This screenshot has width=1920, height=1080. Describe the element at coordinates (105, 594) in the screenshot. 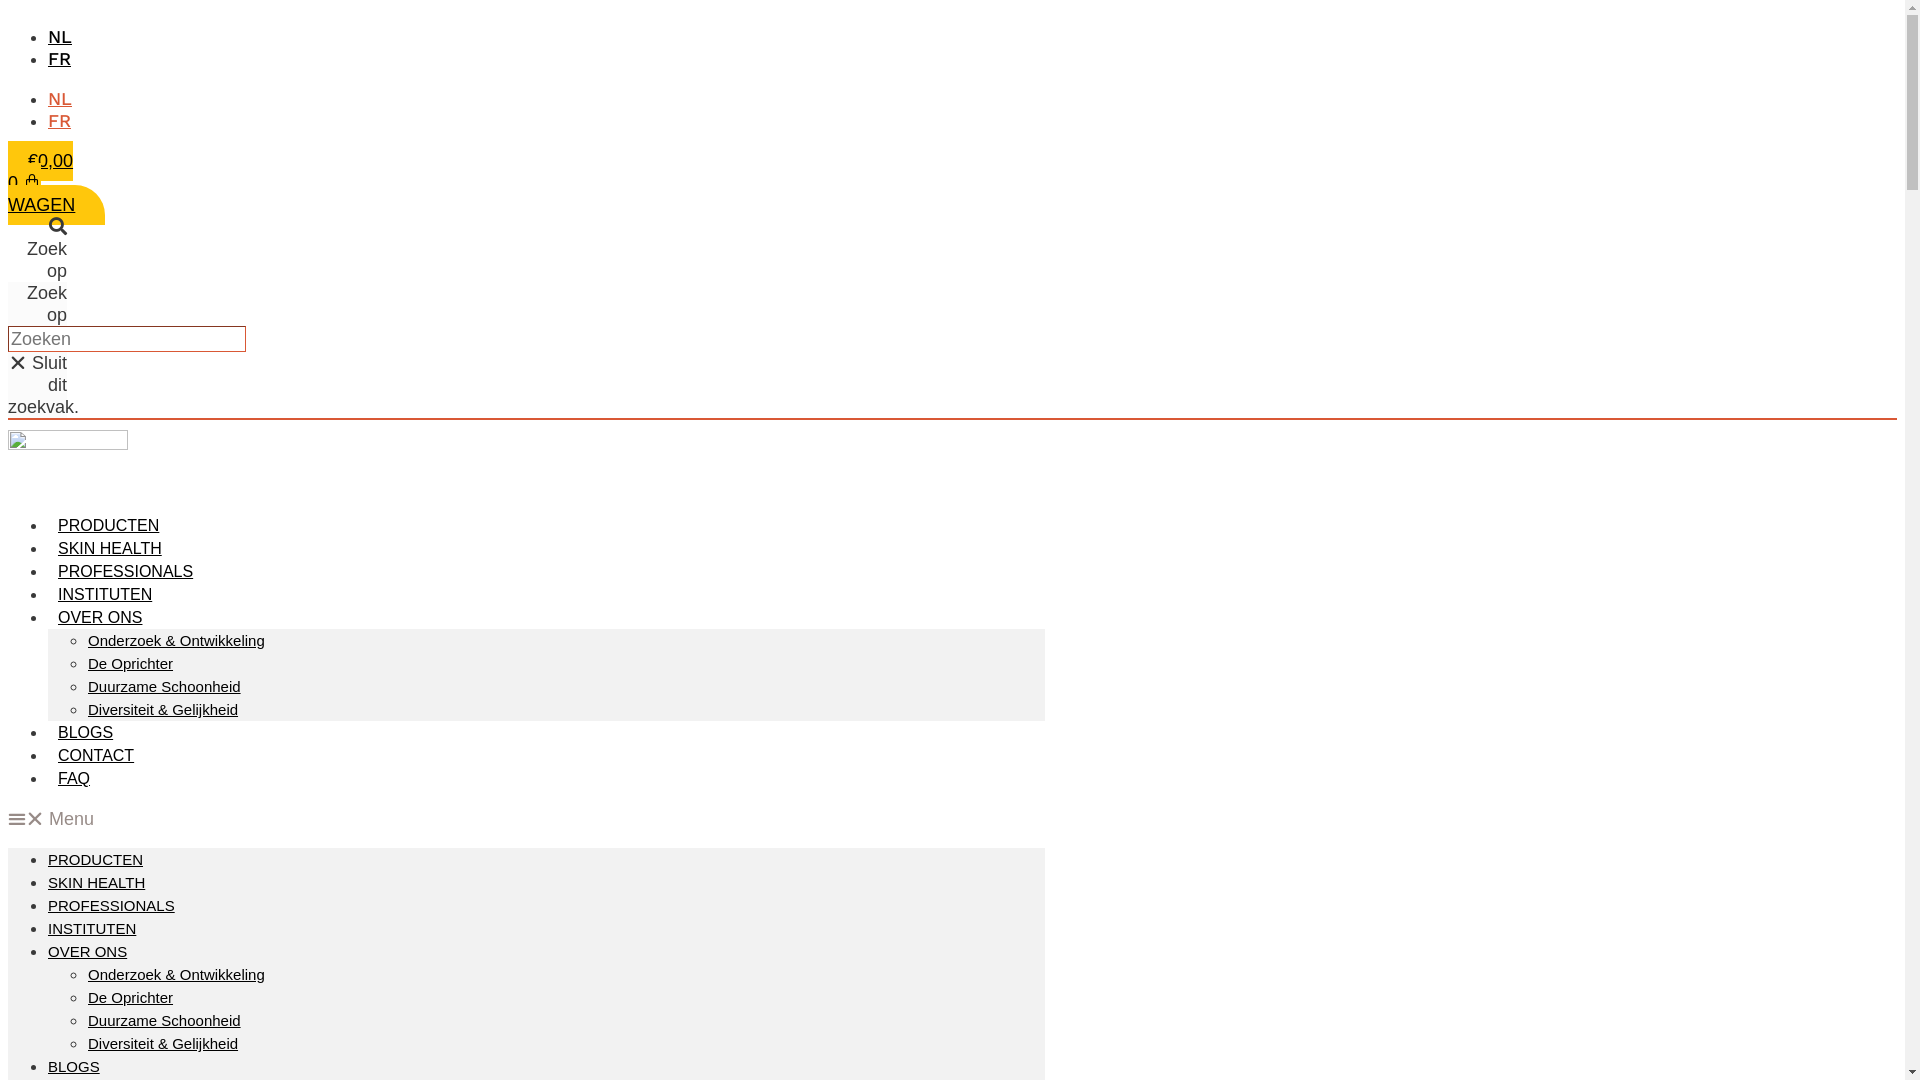

I see `INSTITUTEN` at that location.